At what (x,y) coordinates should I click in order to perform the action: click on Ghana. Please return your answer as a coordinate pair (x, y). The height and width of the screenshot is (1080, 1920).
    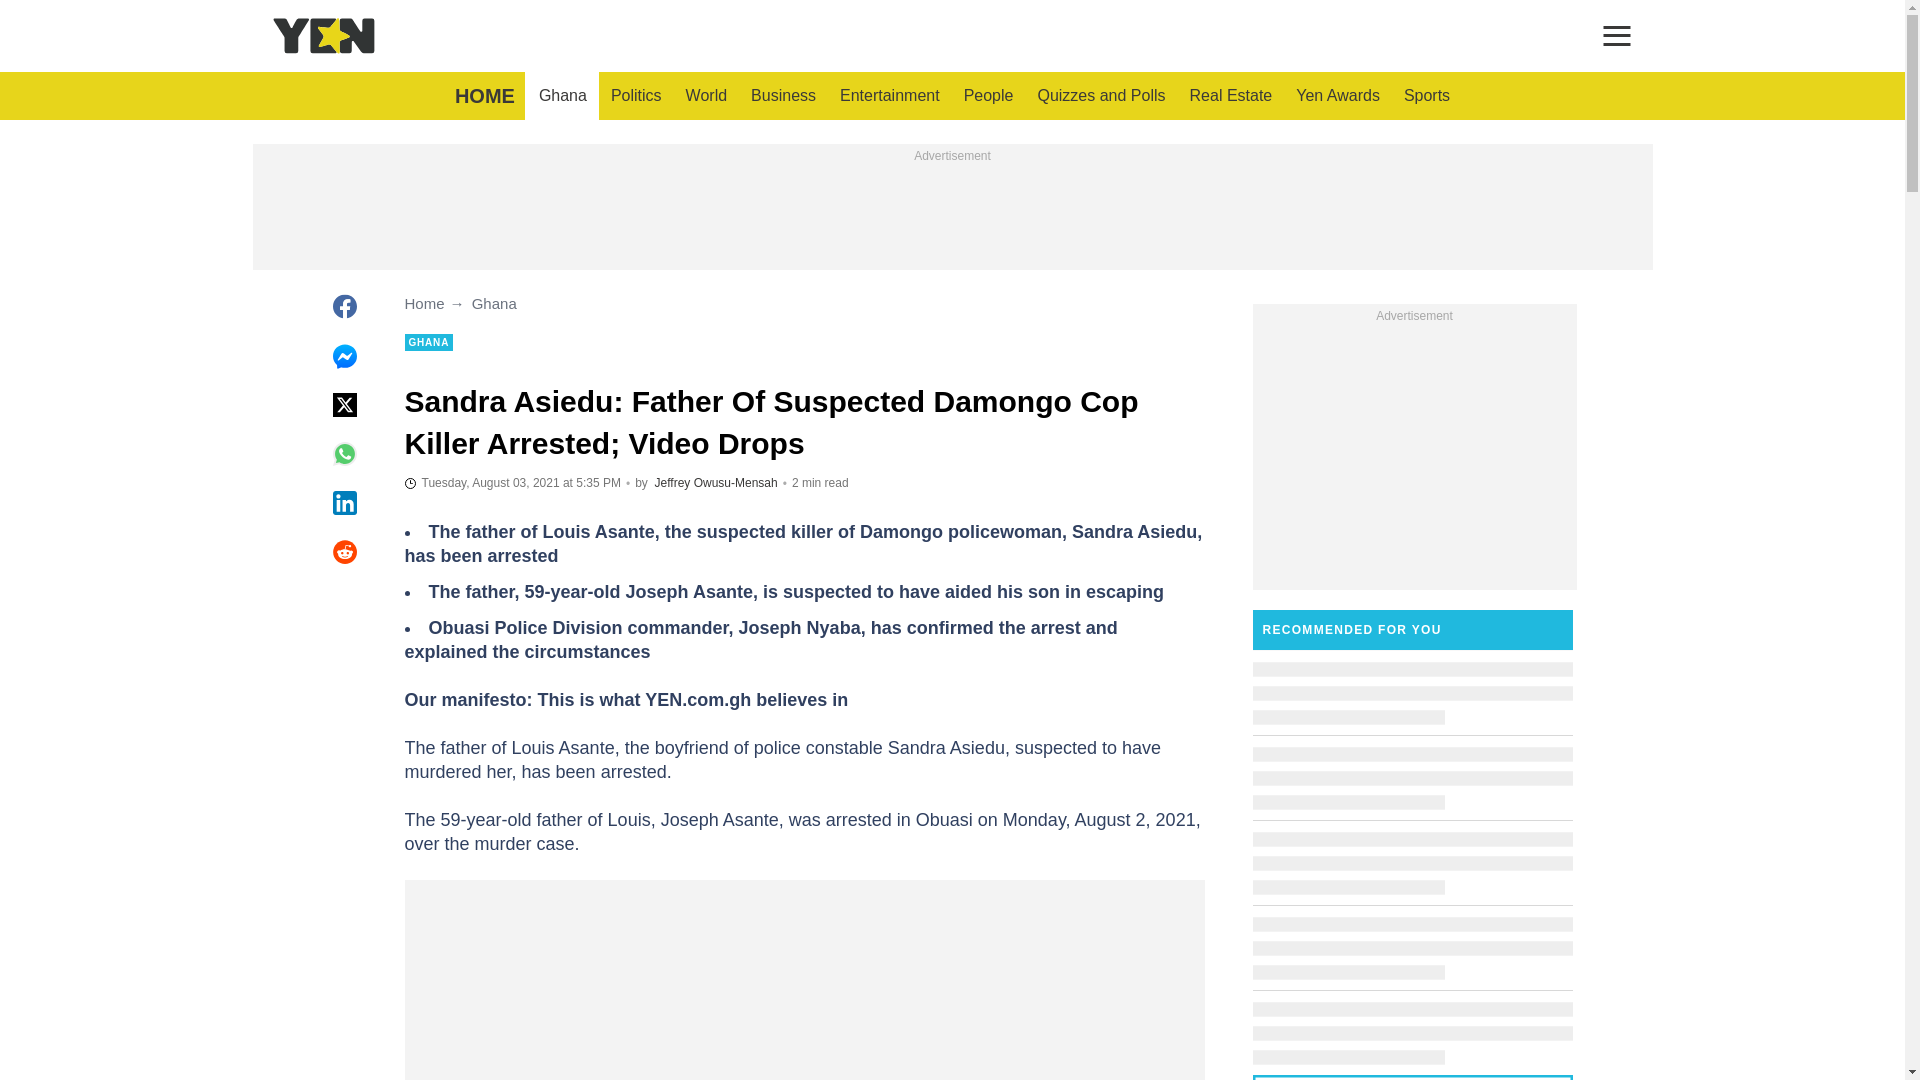
    Looking at the image, I should click on (562, 96).